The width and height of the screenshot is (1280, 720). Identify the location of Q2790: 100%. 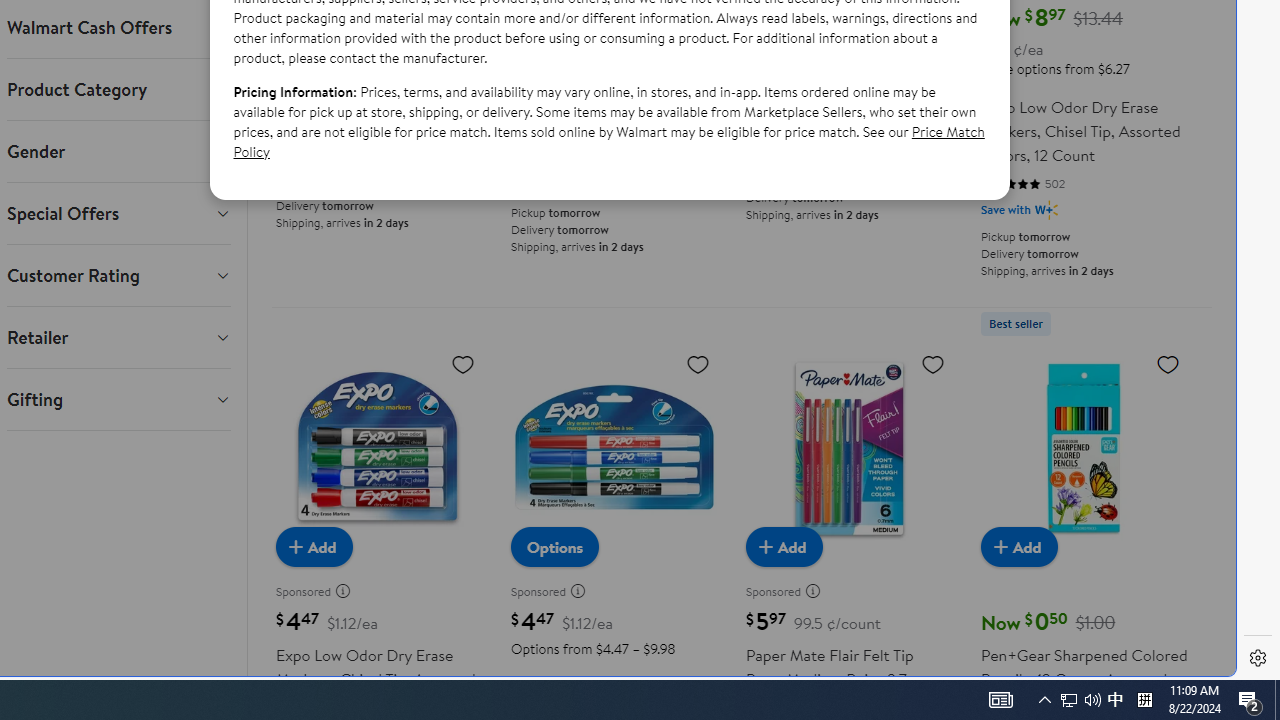
(1250, 700).